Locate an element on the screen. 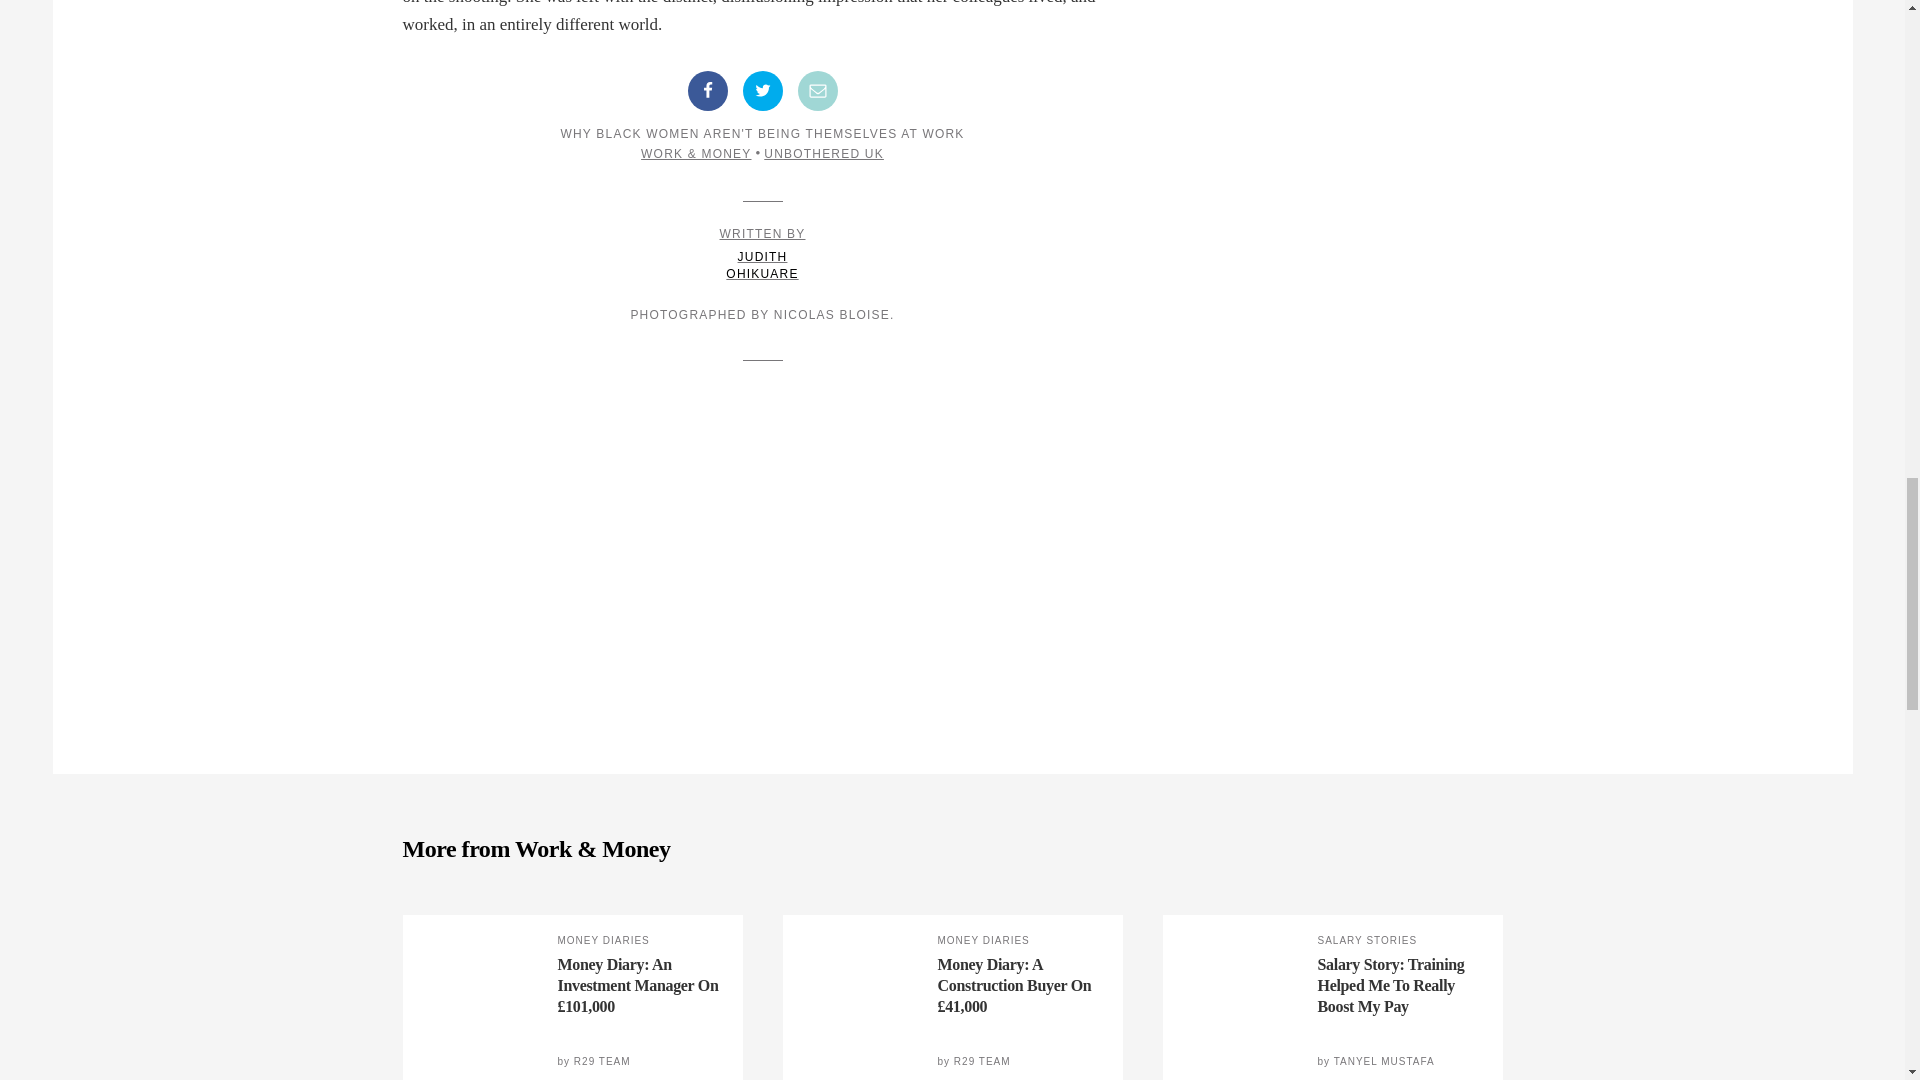  Share on Twitter is located at coordinates (761, 91).